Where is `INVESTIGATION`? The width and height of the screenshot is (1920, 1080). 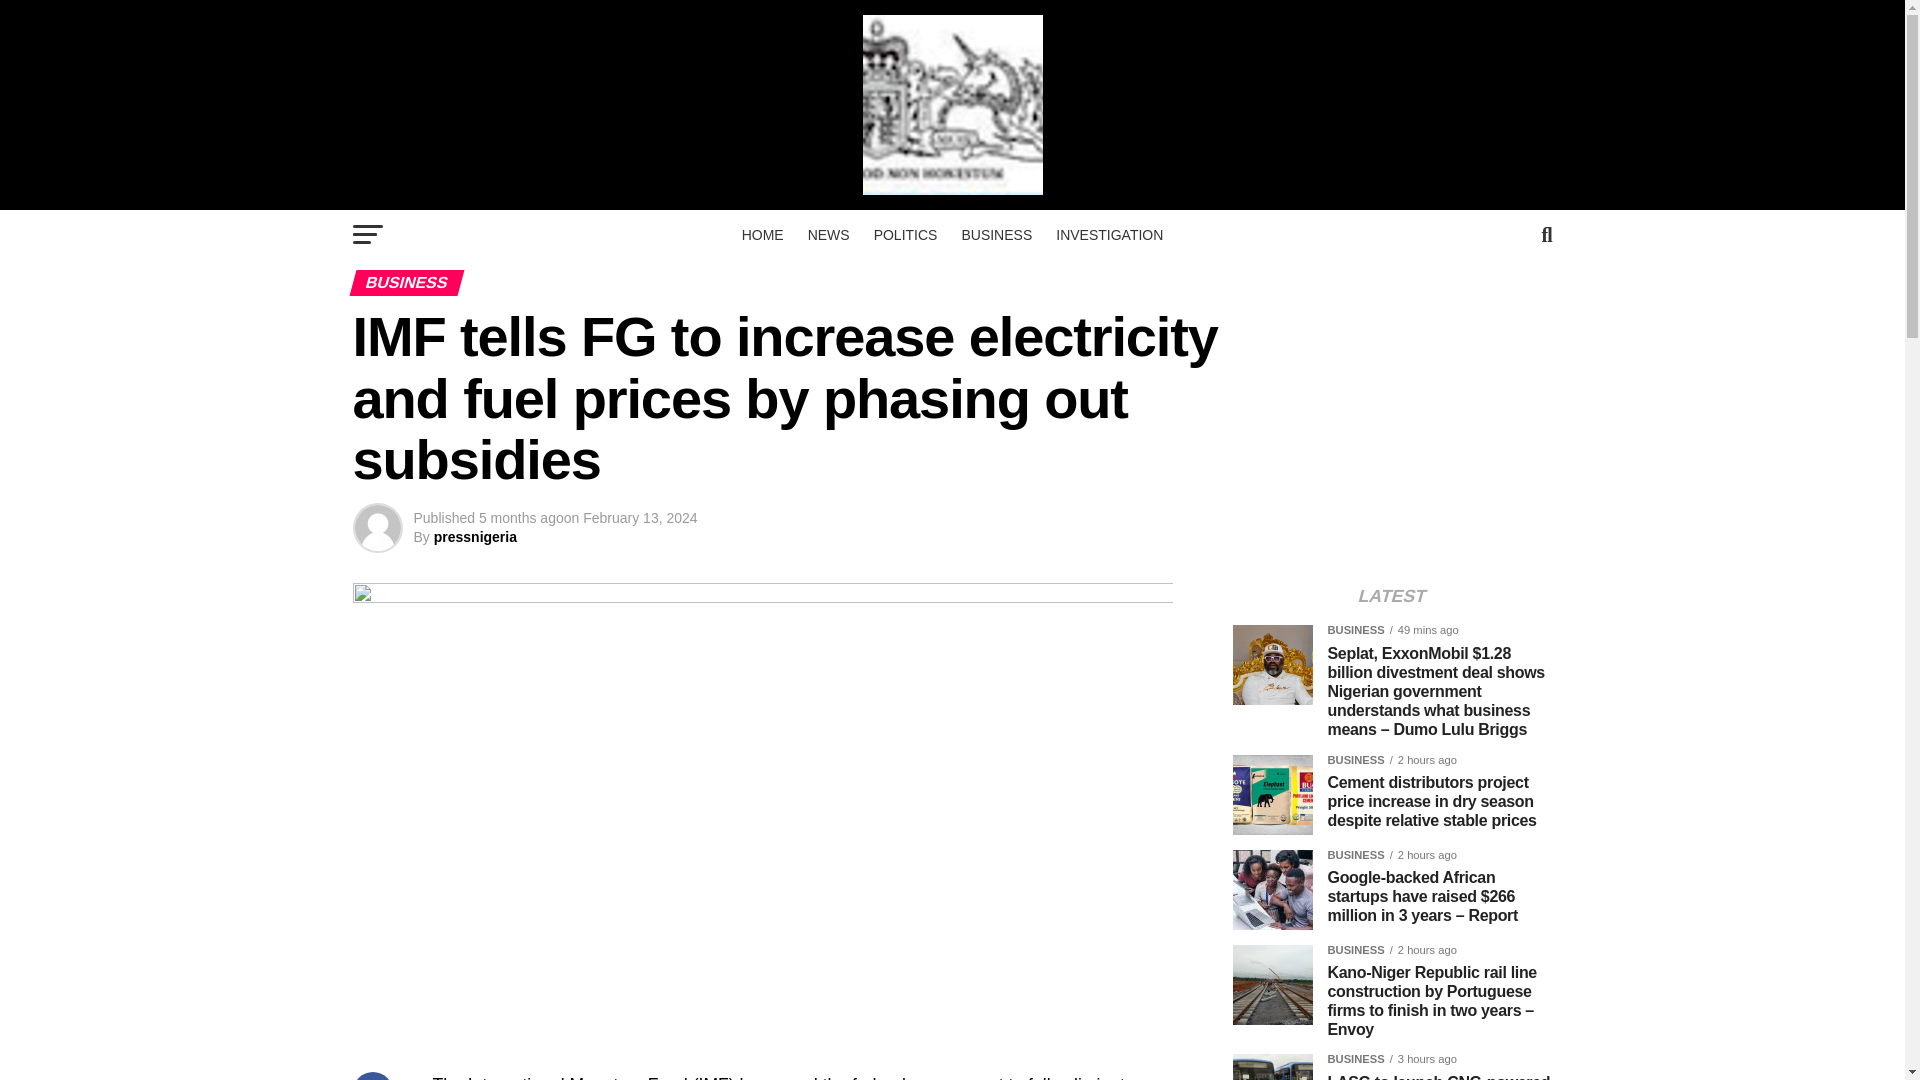 INVESTIGATION is located at coordinates (1110, 234).